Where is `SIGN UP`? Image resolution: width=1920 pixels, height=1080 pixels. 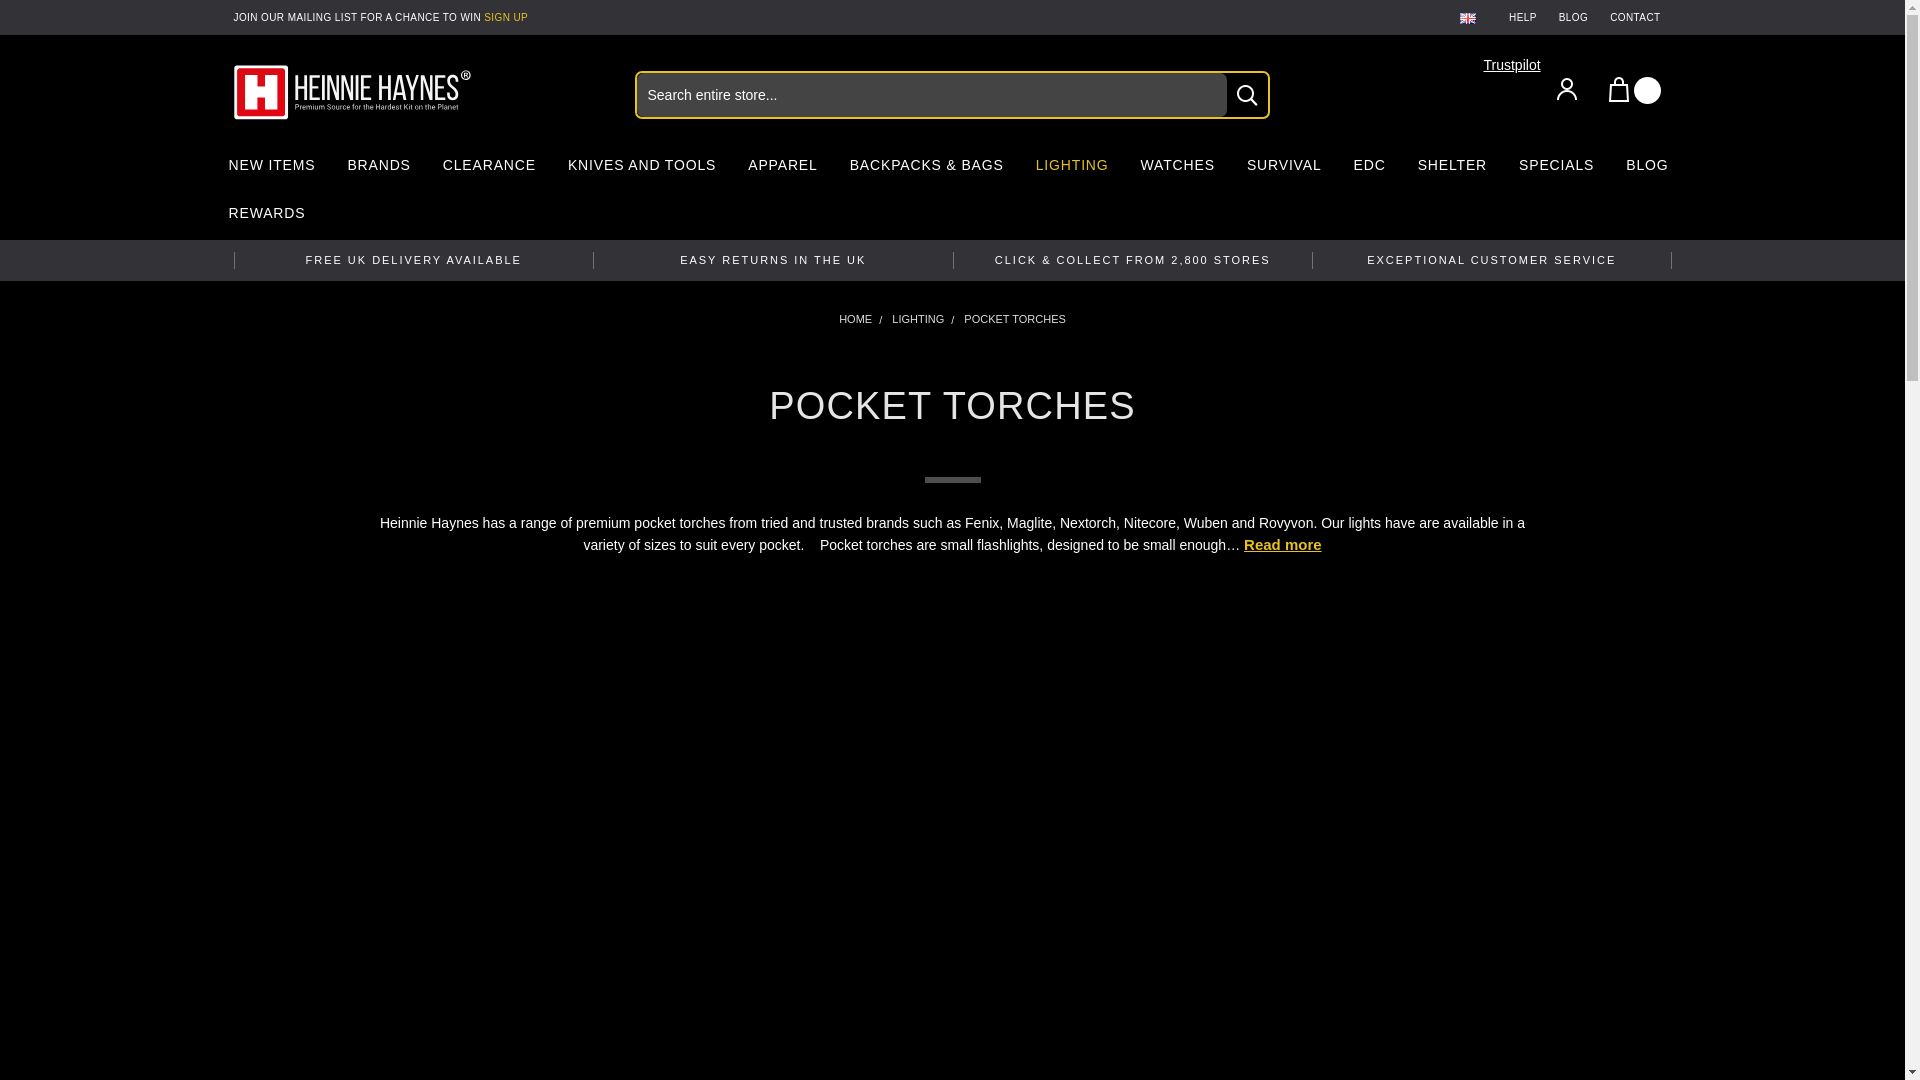
SIGN UP is located at coordinates (506, 16).